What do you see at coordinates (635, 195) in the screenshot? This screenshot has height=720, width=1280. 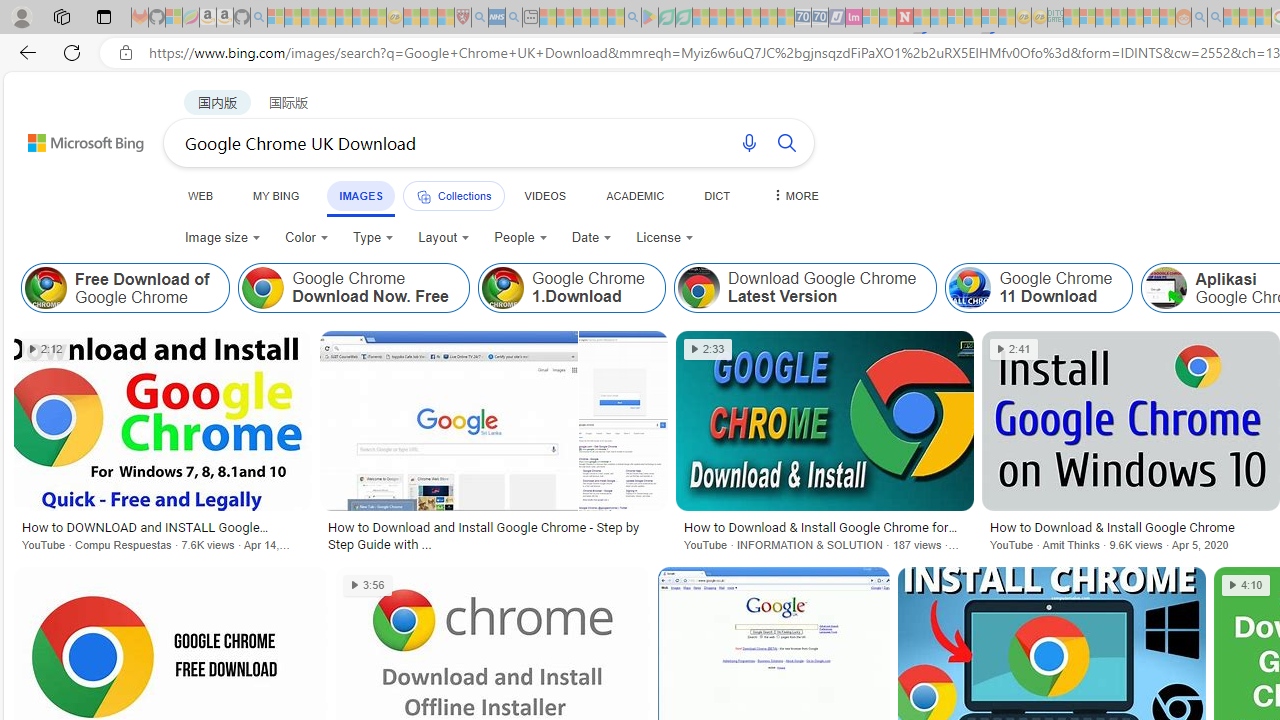 I see `ACADEMIC` at bounding box center [635, 195].